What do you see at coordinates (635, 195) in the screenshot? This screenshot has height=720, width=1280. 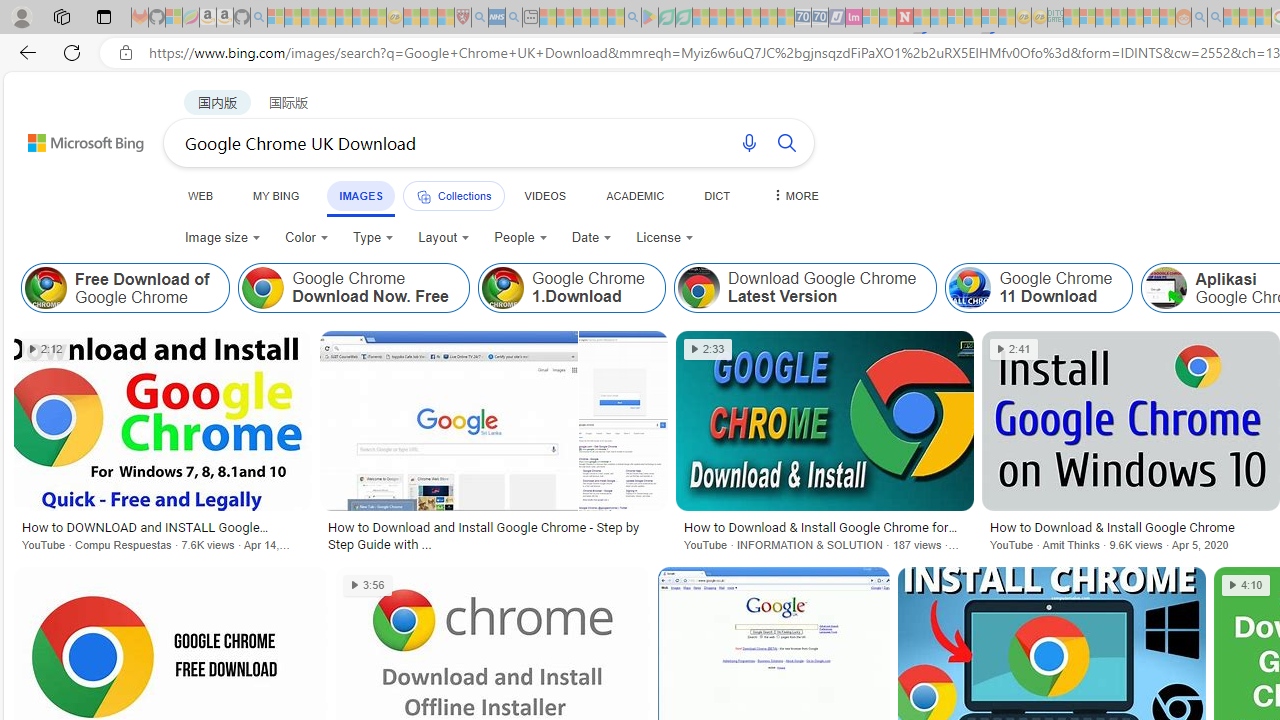 I see `ACADEMIC` at bounding box center [635, 195].